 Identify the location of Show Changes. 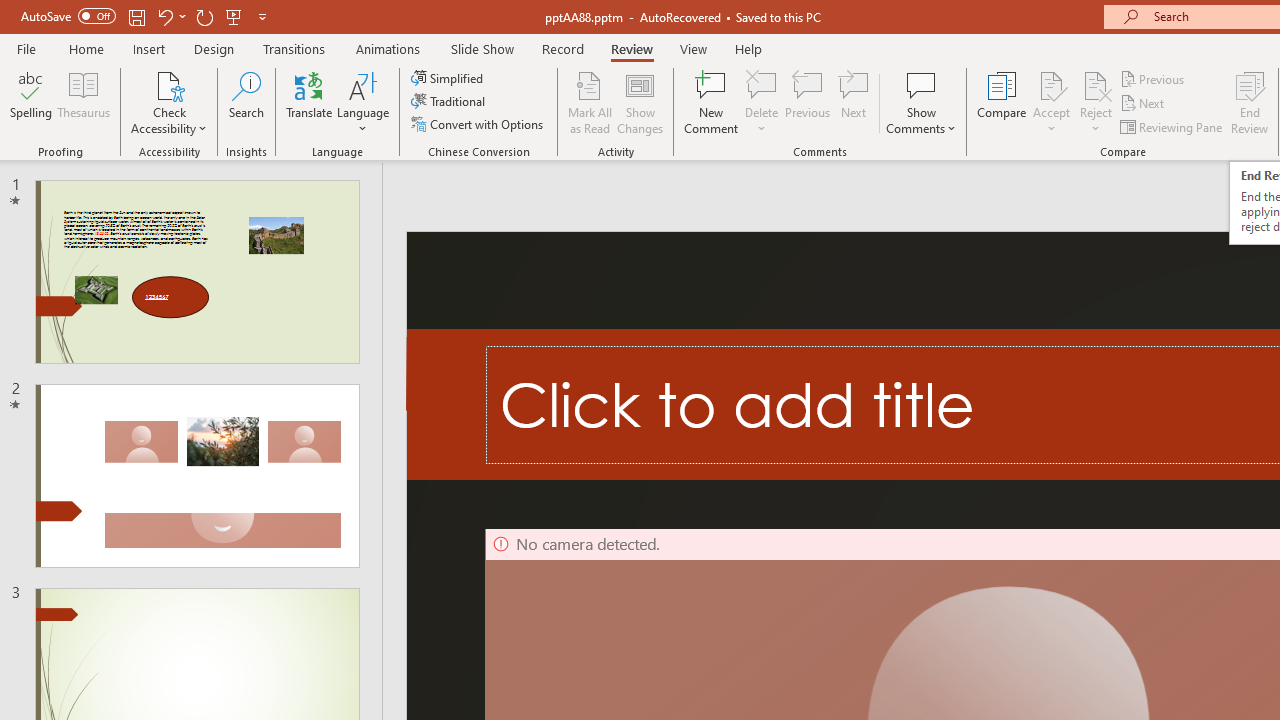
(640, 102).